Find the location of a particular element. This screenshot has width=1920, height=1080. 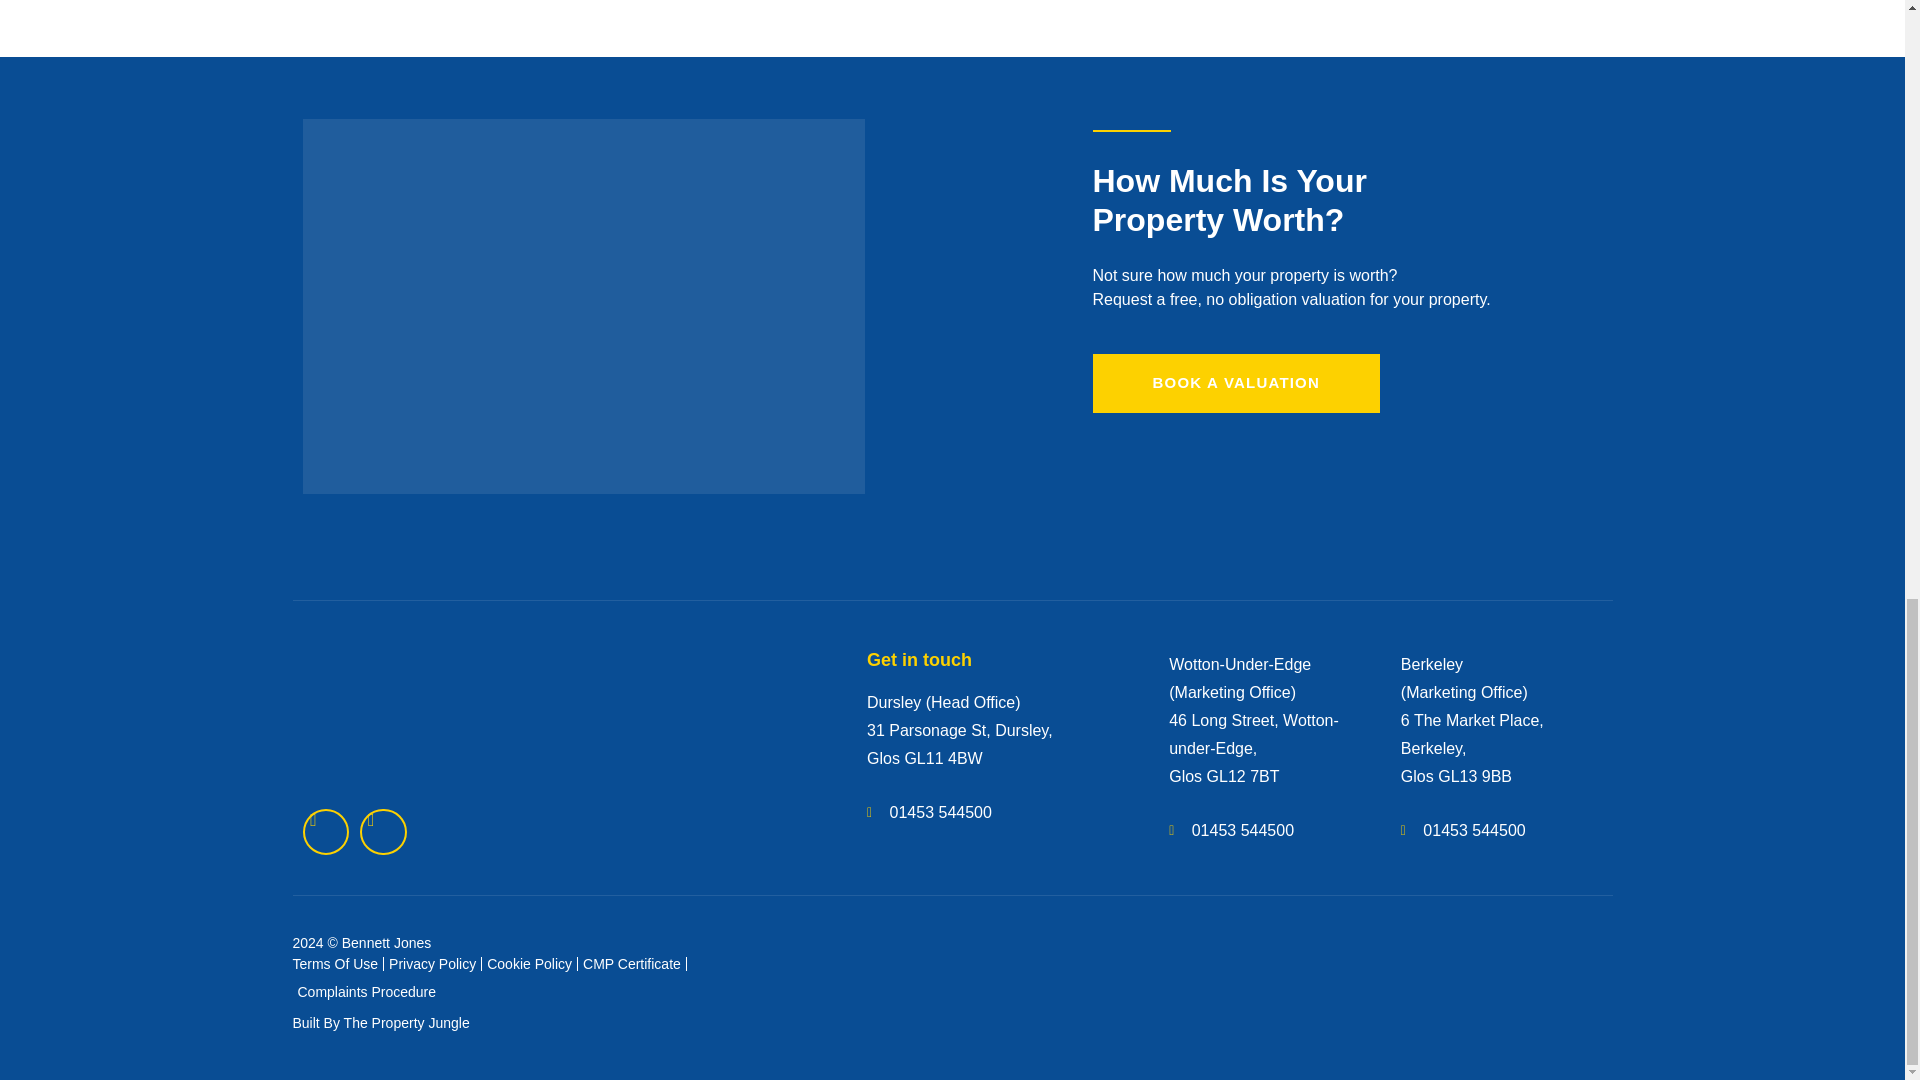

BOOK A VALUATION is located at coordinates (1236, 383).